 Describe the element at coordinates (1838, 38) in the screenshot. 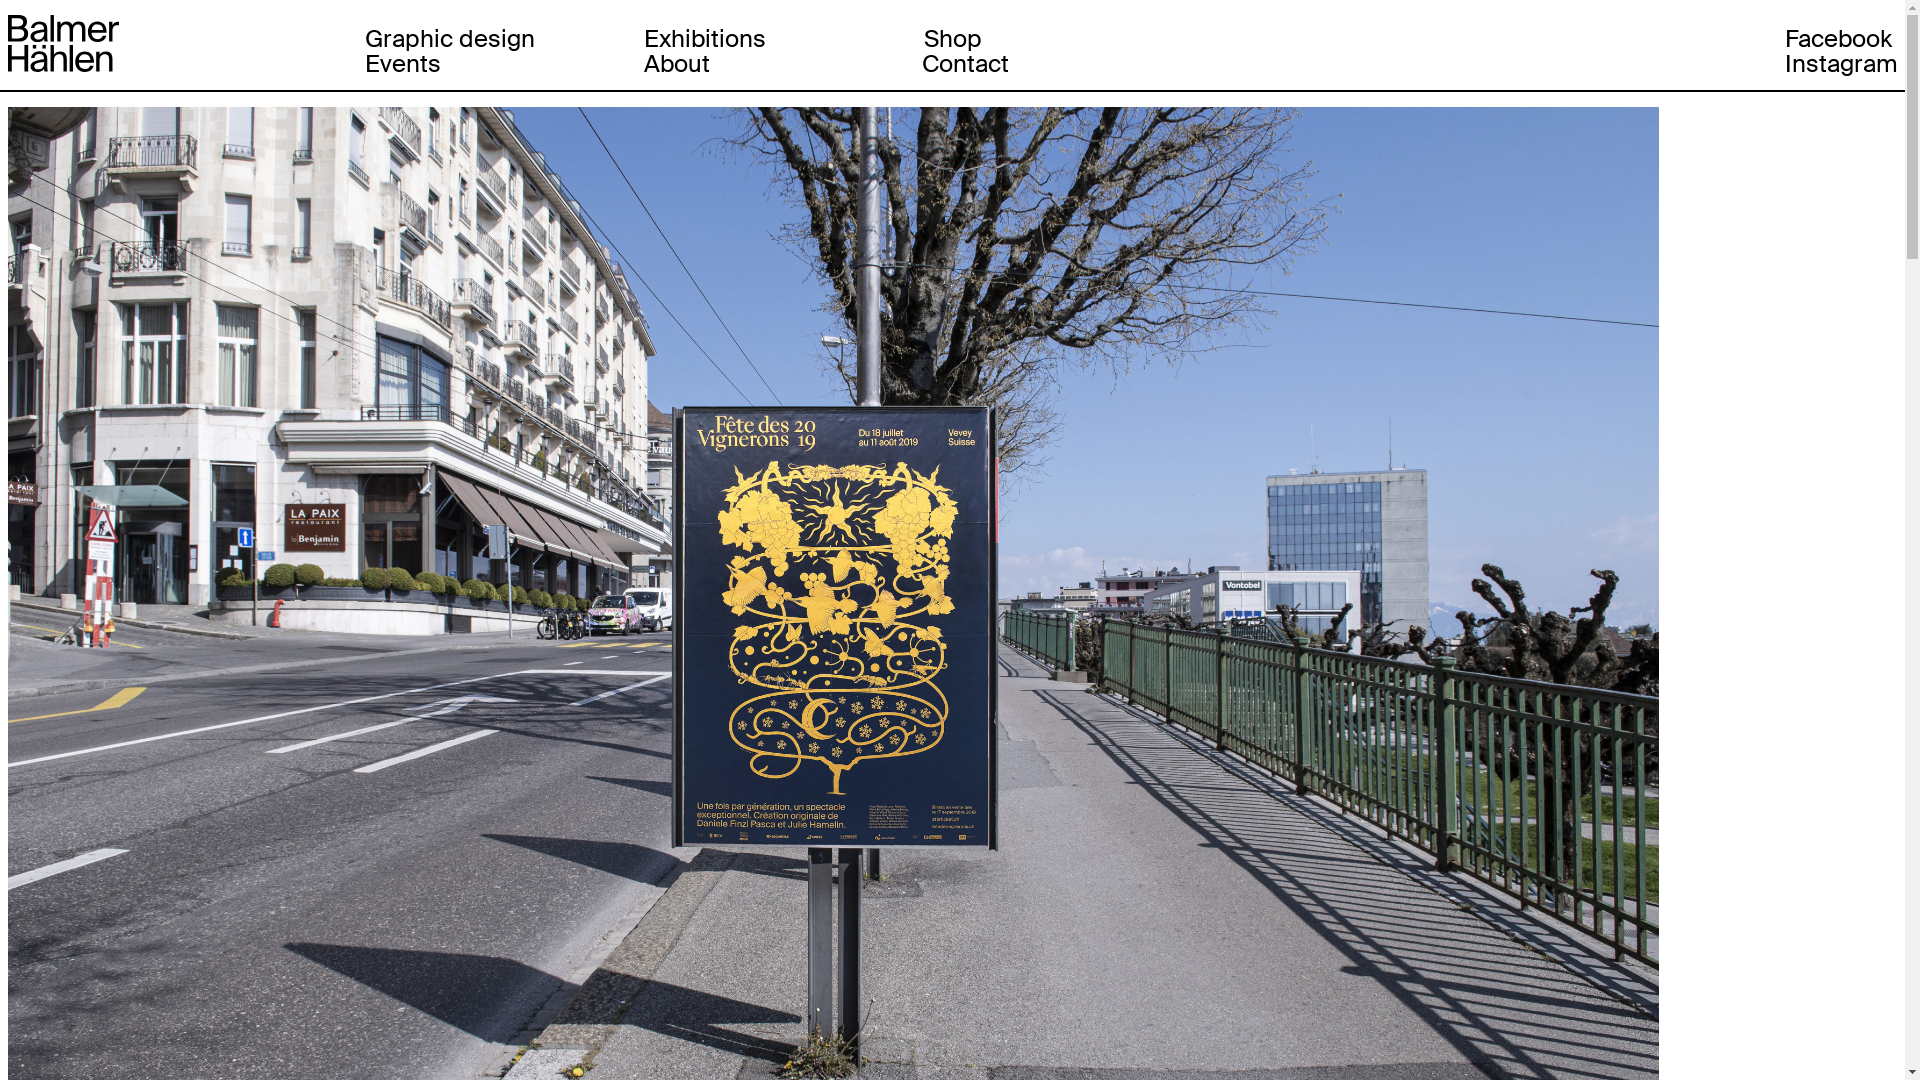

I see `Facebook` at that location.